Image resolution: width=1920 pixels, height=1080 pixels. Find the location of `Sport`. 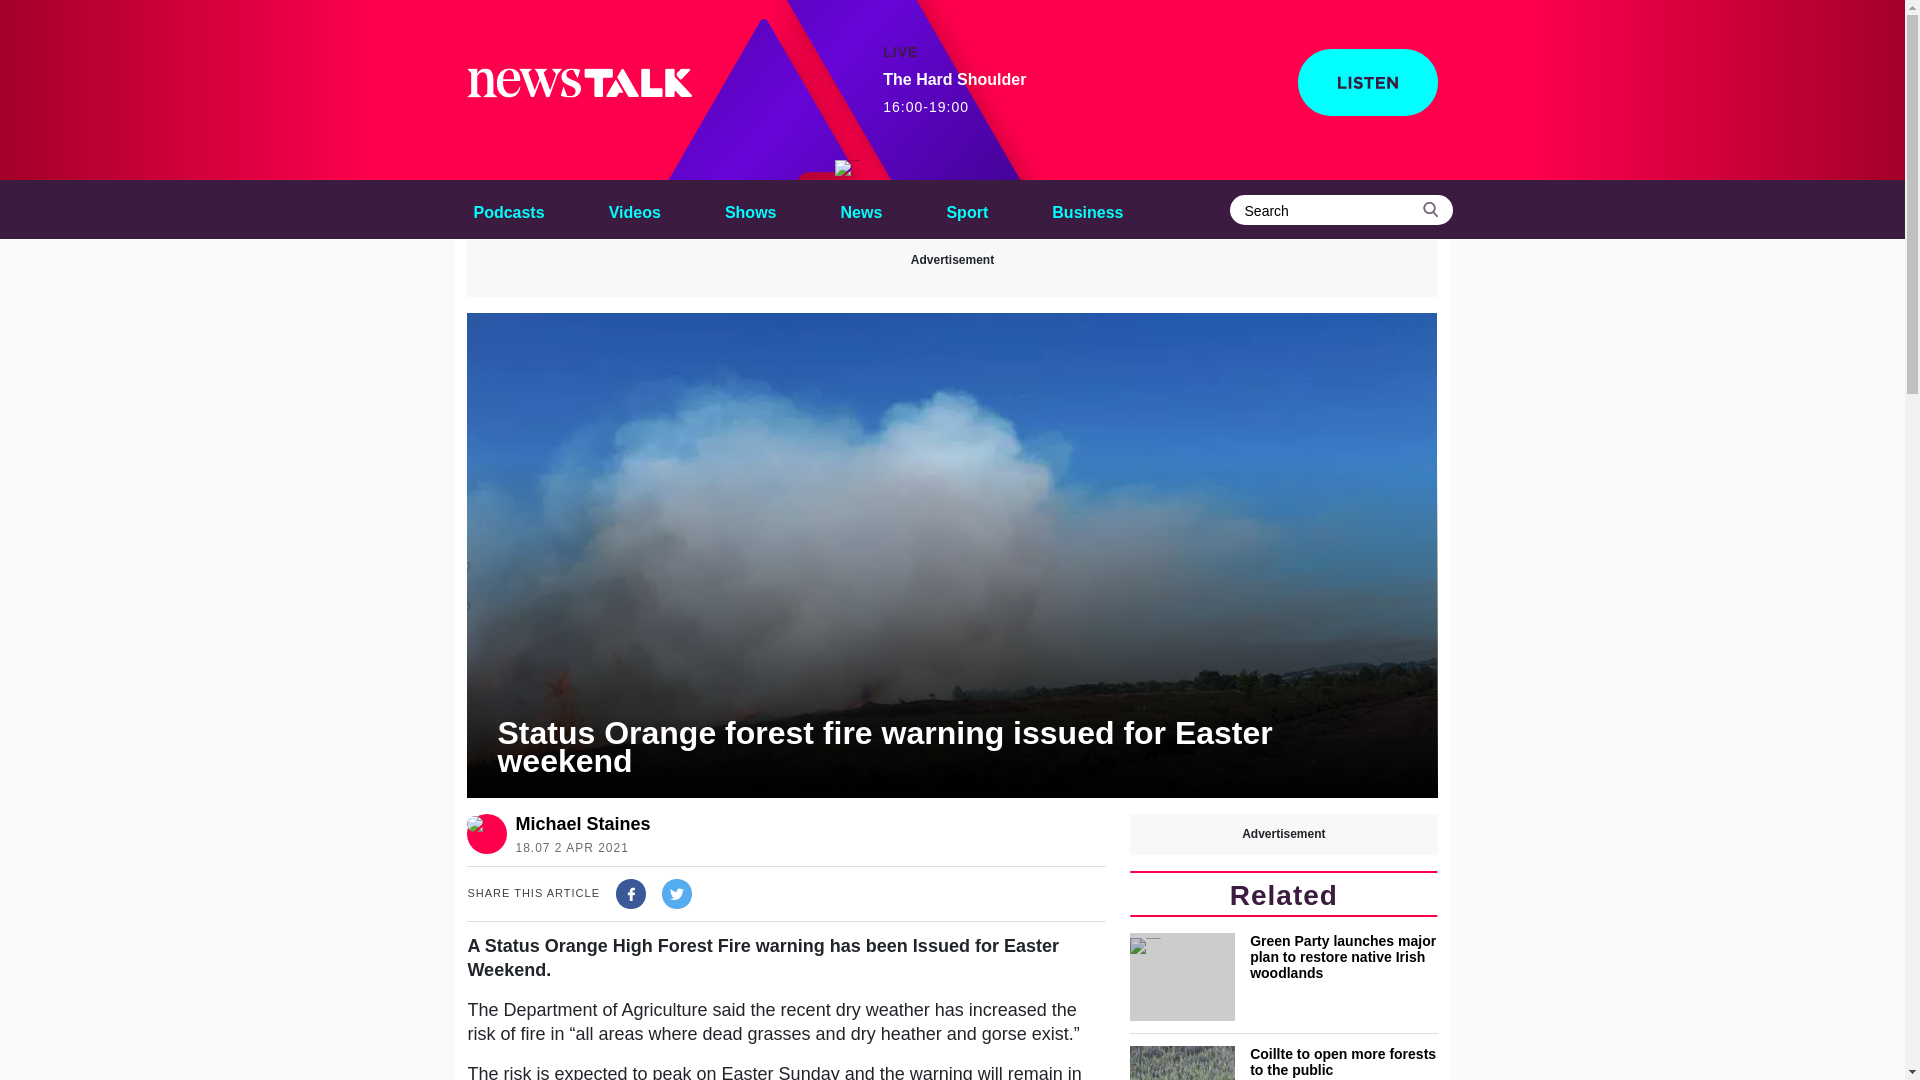

Sport is located at coordinates (967, 209).